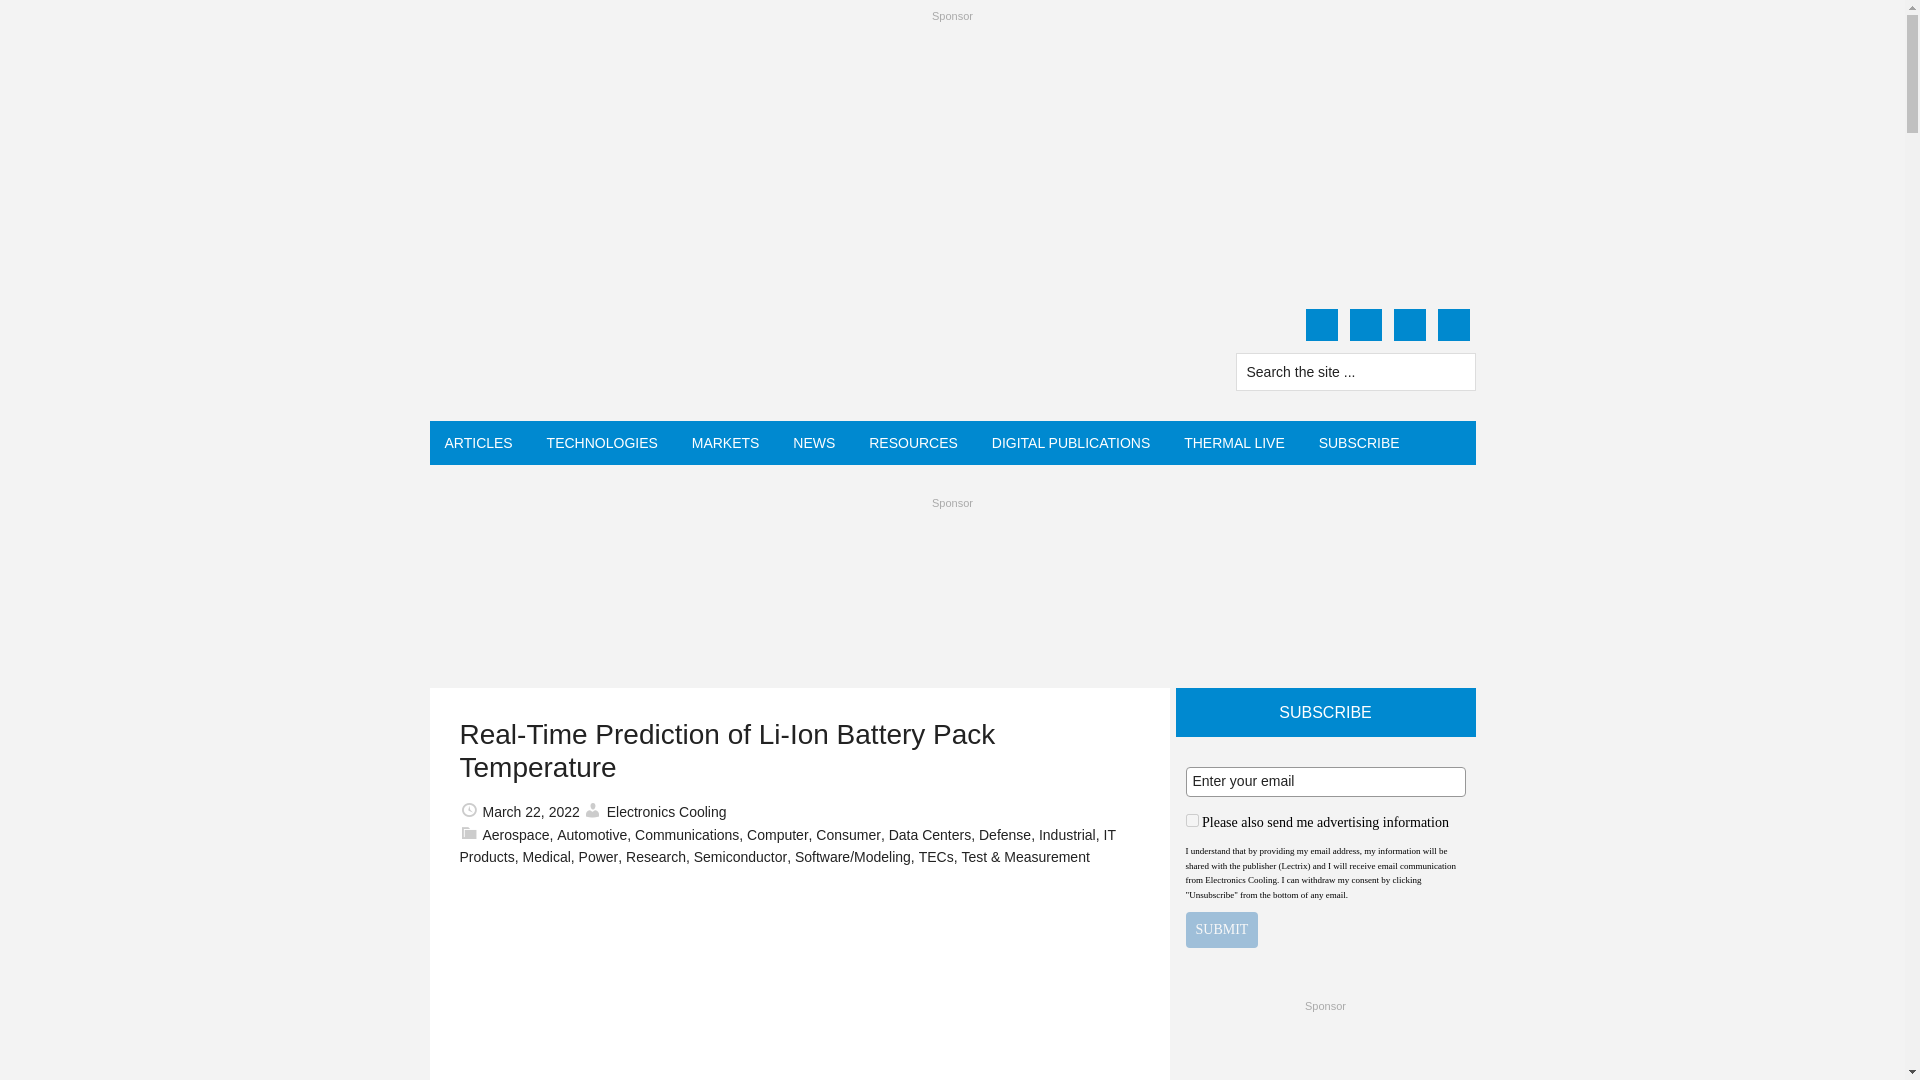 This screenshot has width=1920, height=1080. Describe the element at coordinates (726, 443) in the screenshot. I see `MARKETS` at that location.